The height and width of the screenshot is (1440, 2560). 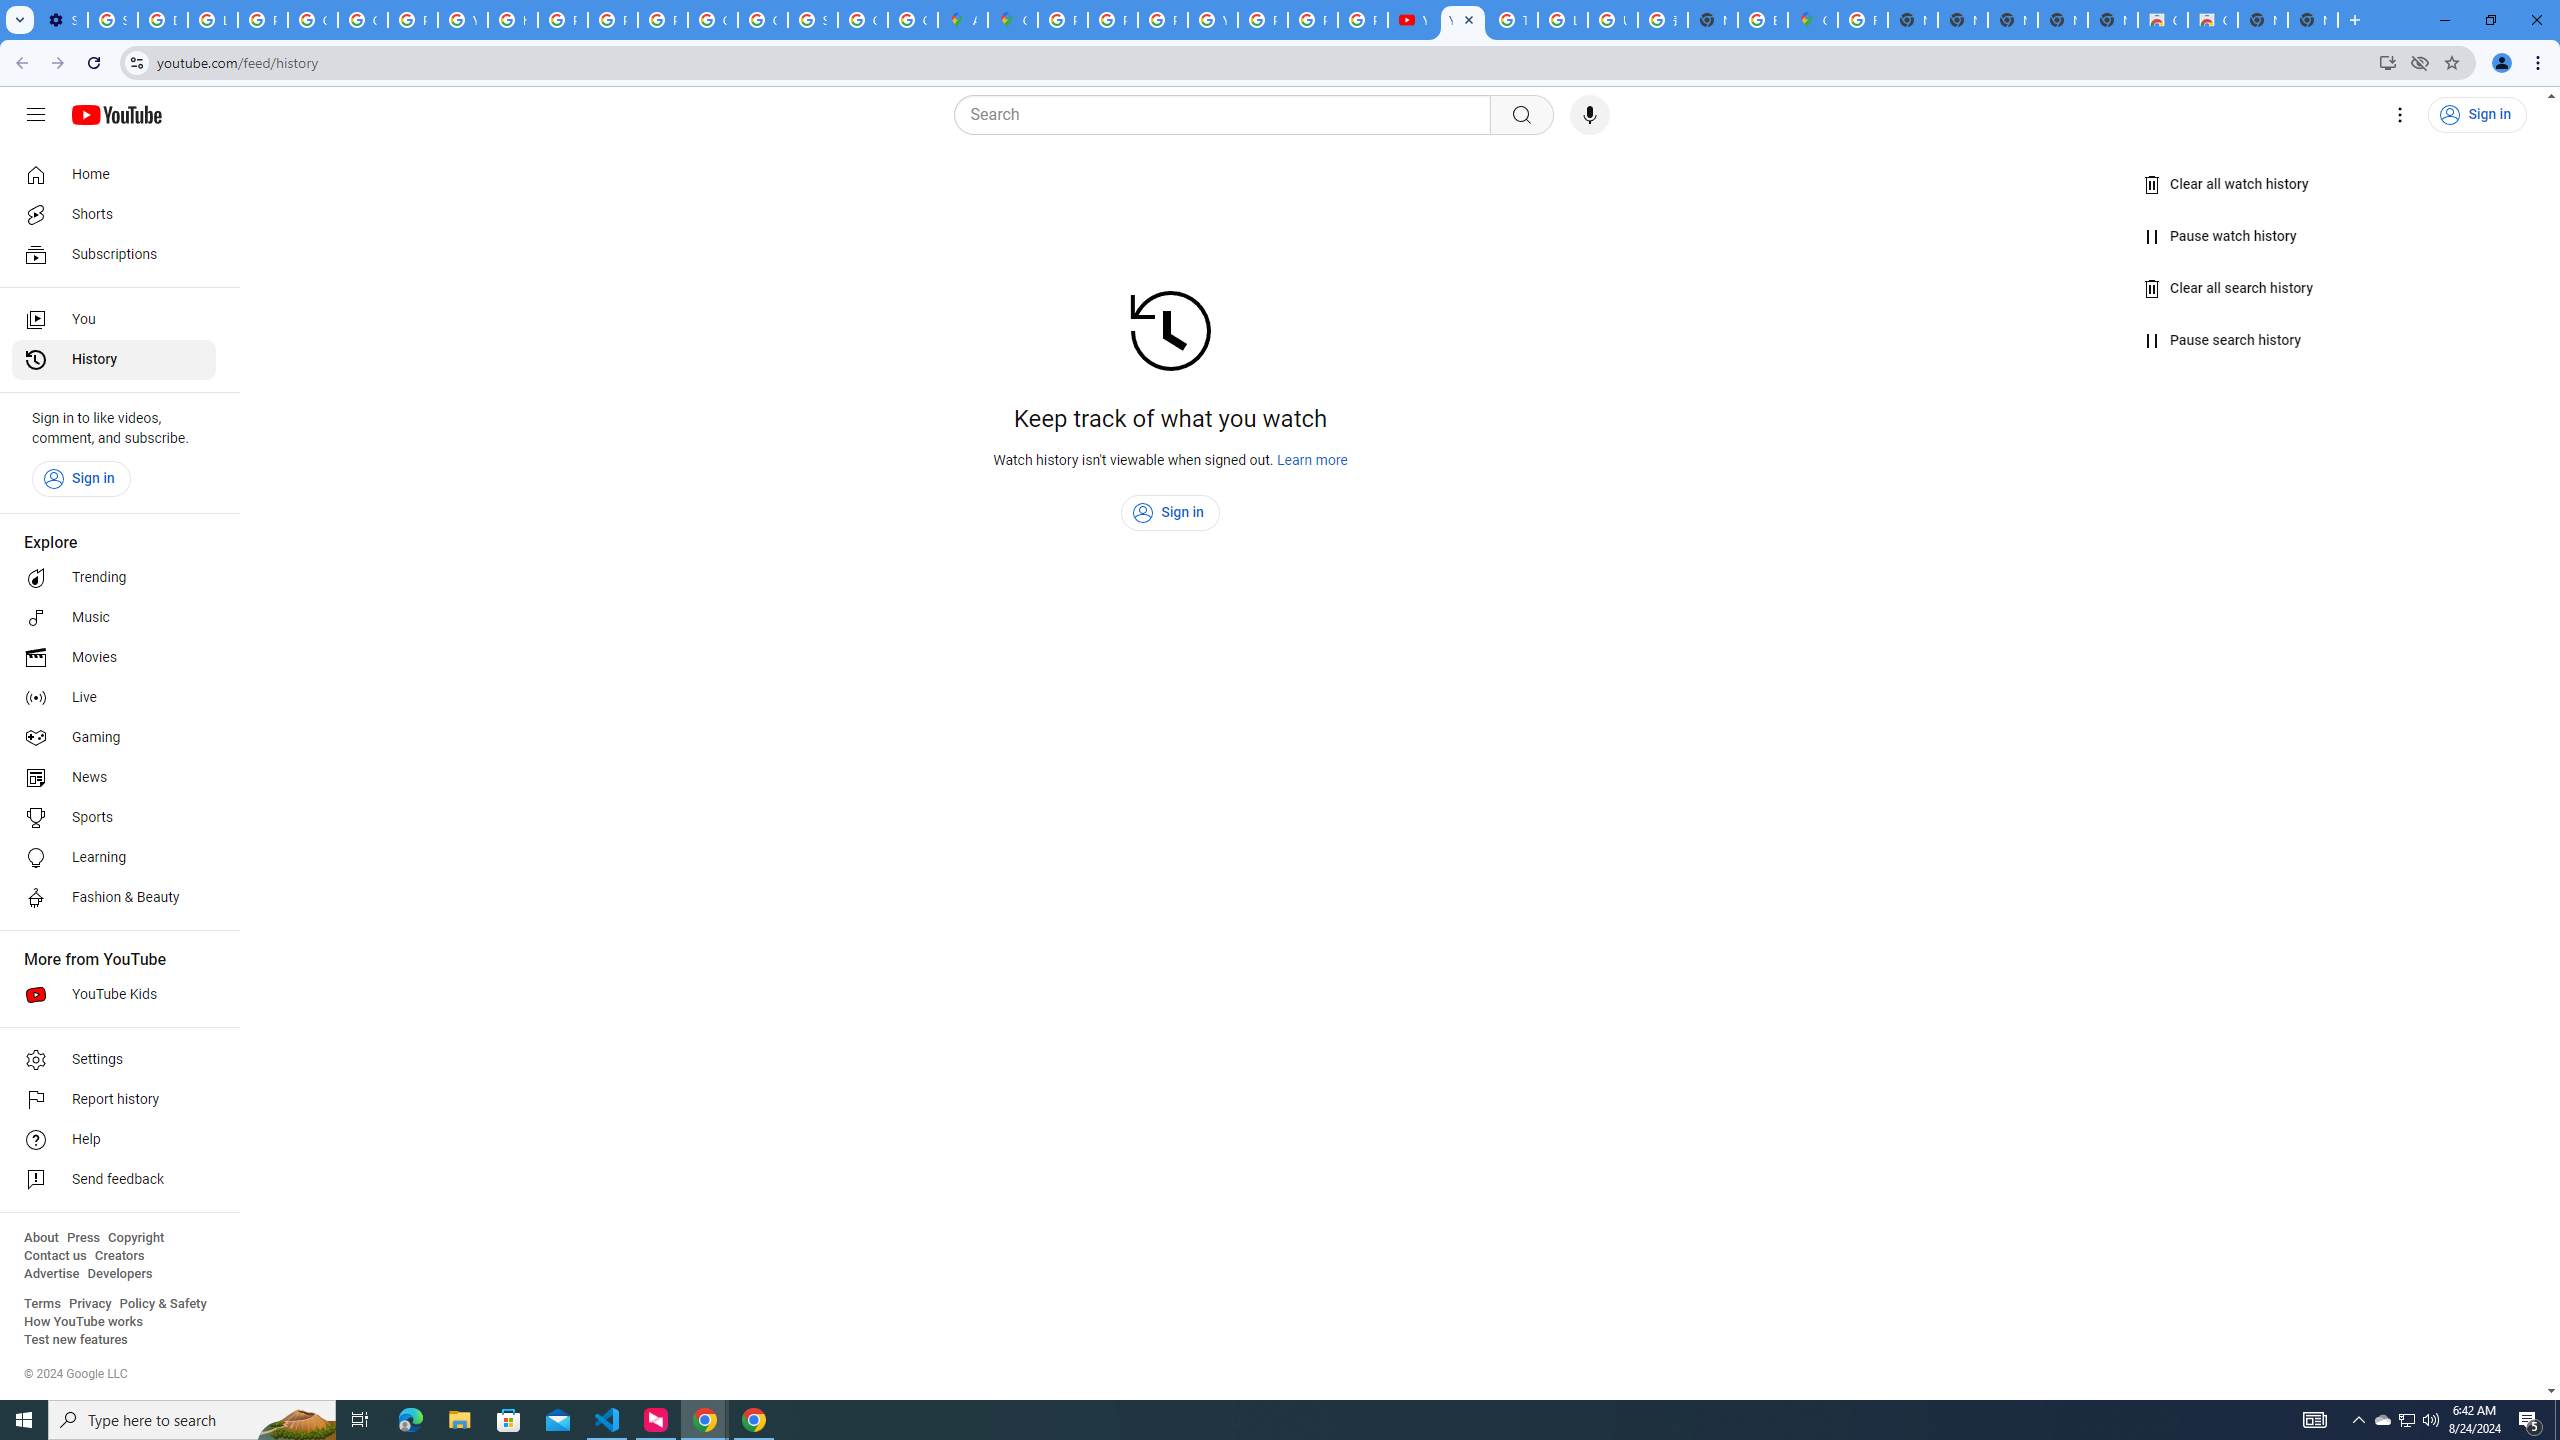 I want to click on Policy Accountability and Transparency - Transparency Center, so click(x=1064, y=20).